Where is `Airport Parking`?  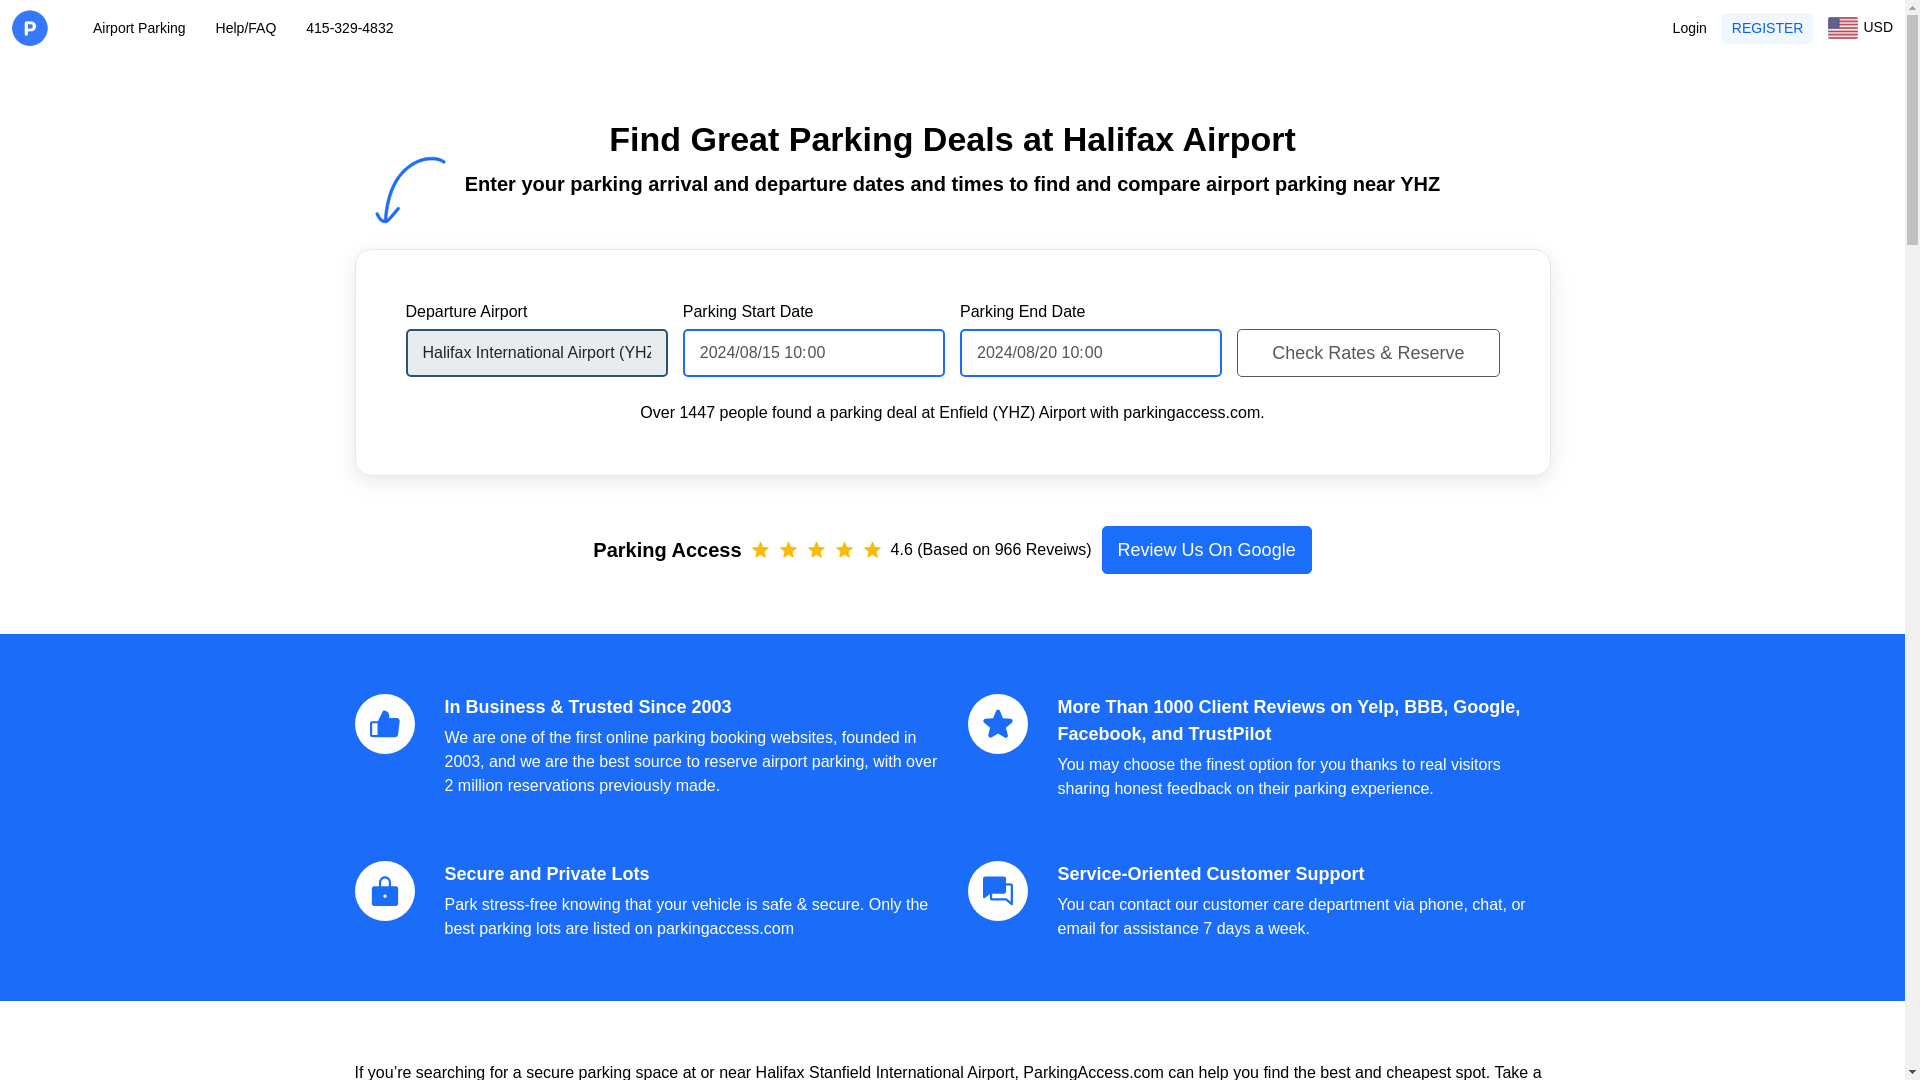
Airport Parking is located at coordinates (139, 28).